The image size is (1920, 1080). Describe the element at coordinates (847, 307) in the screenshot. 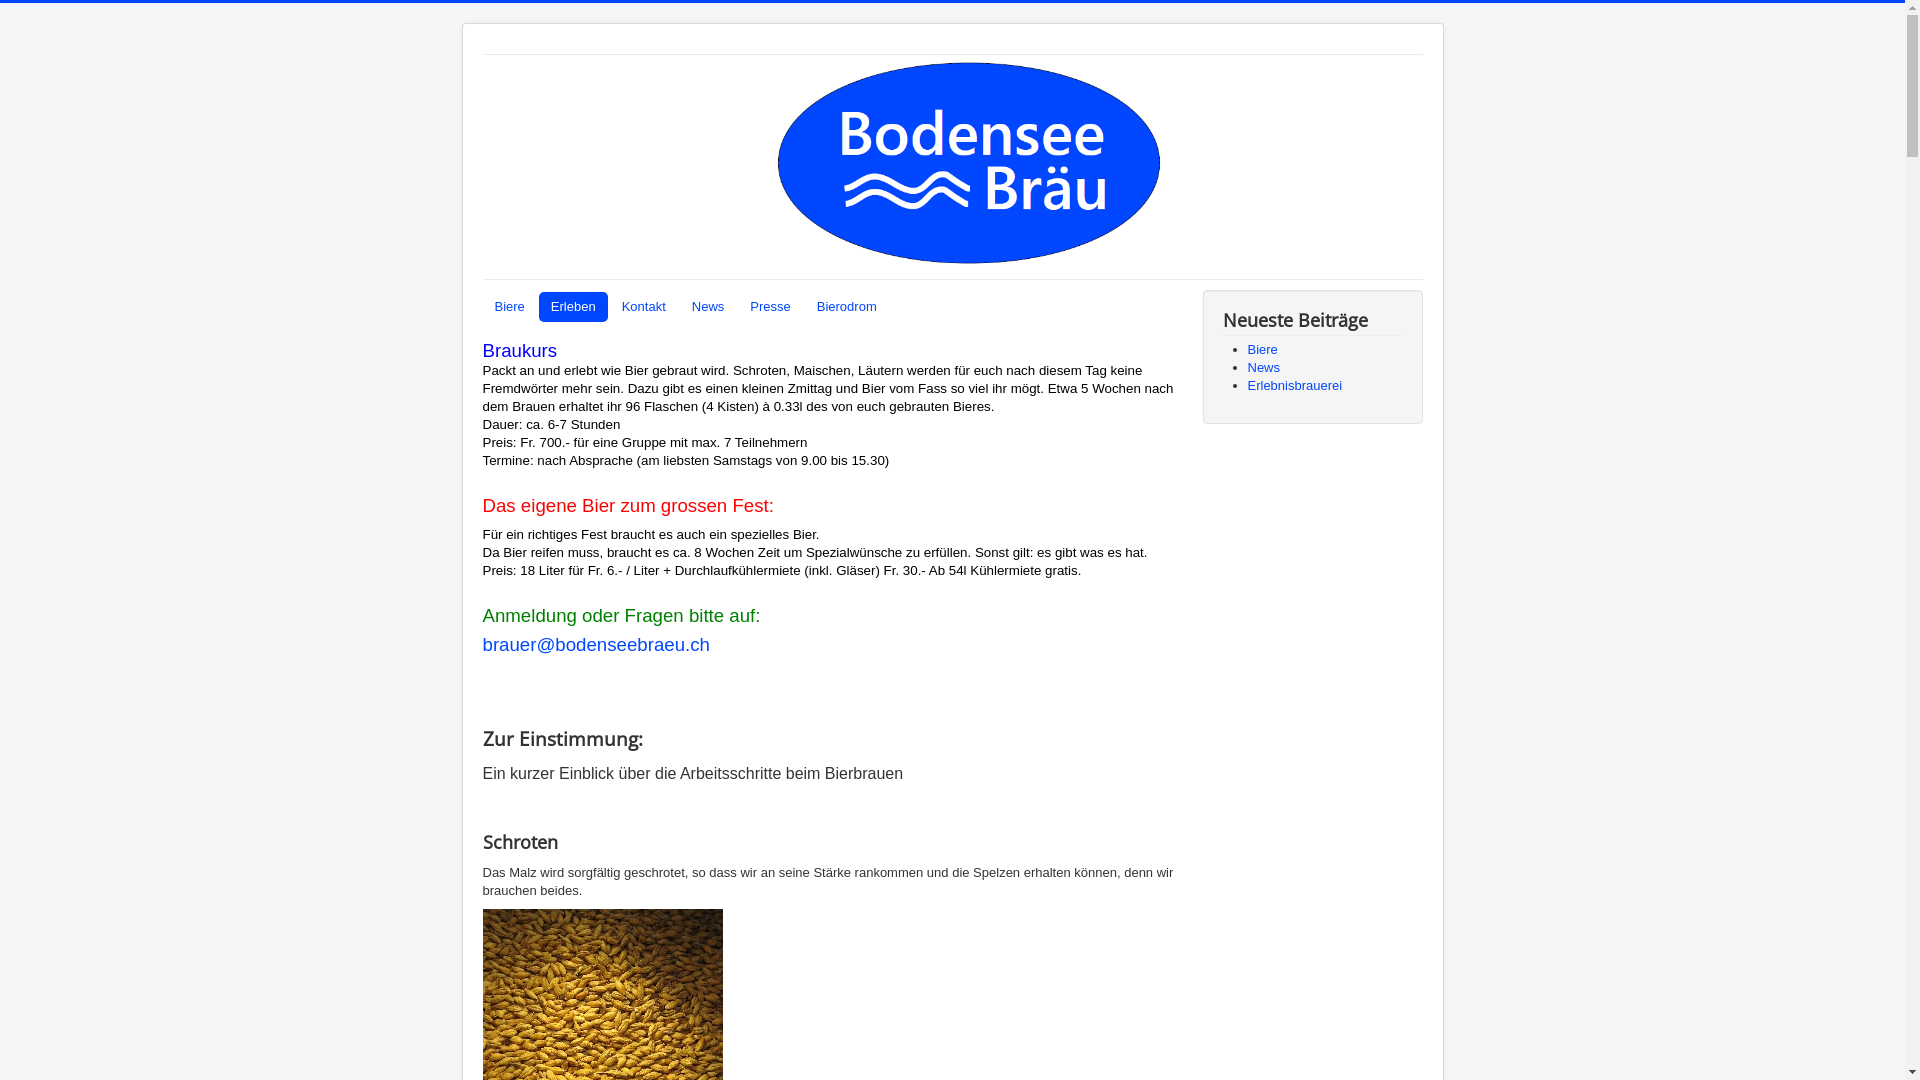

I see `Bierodrom` at that location.